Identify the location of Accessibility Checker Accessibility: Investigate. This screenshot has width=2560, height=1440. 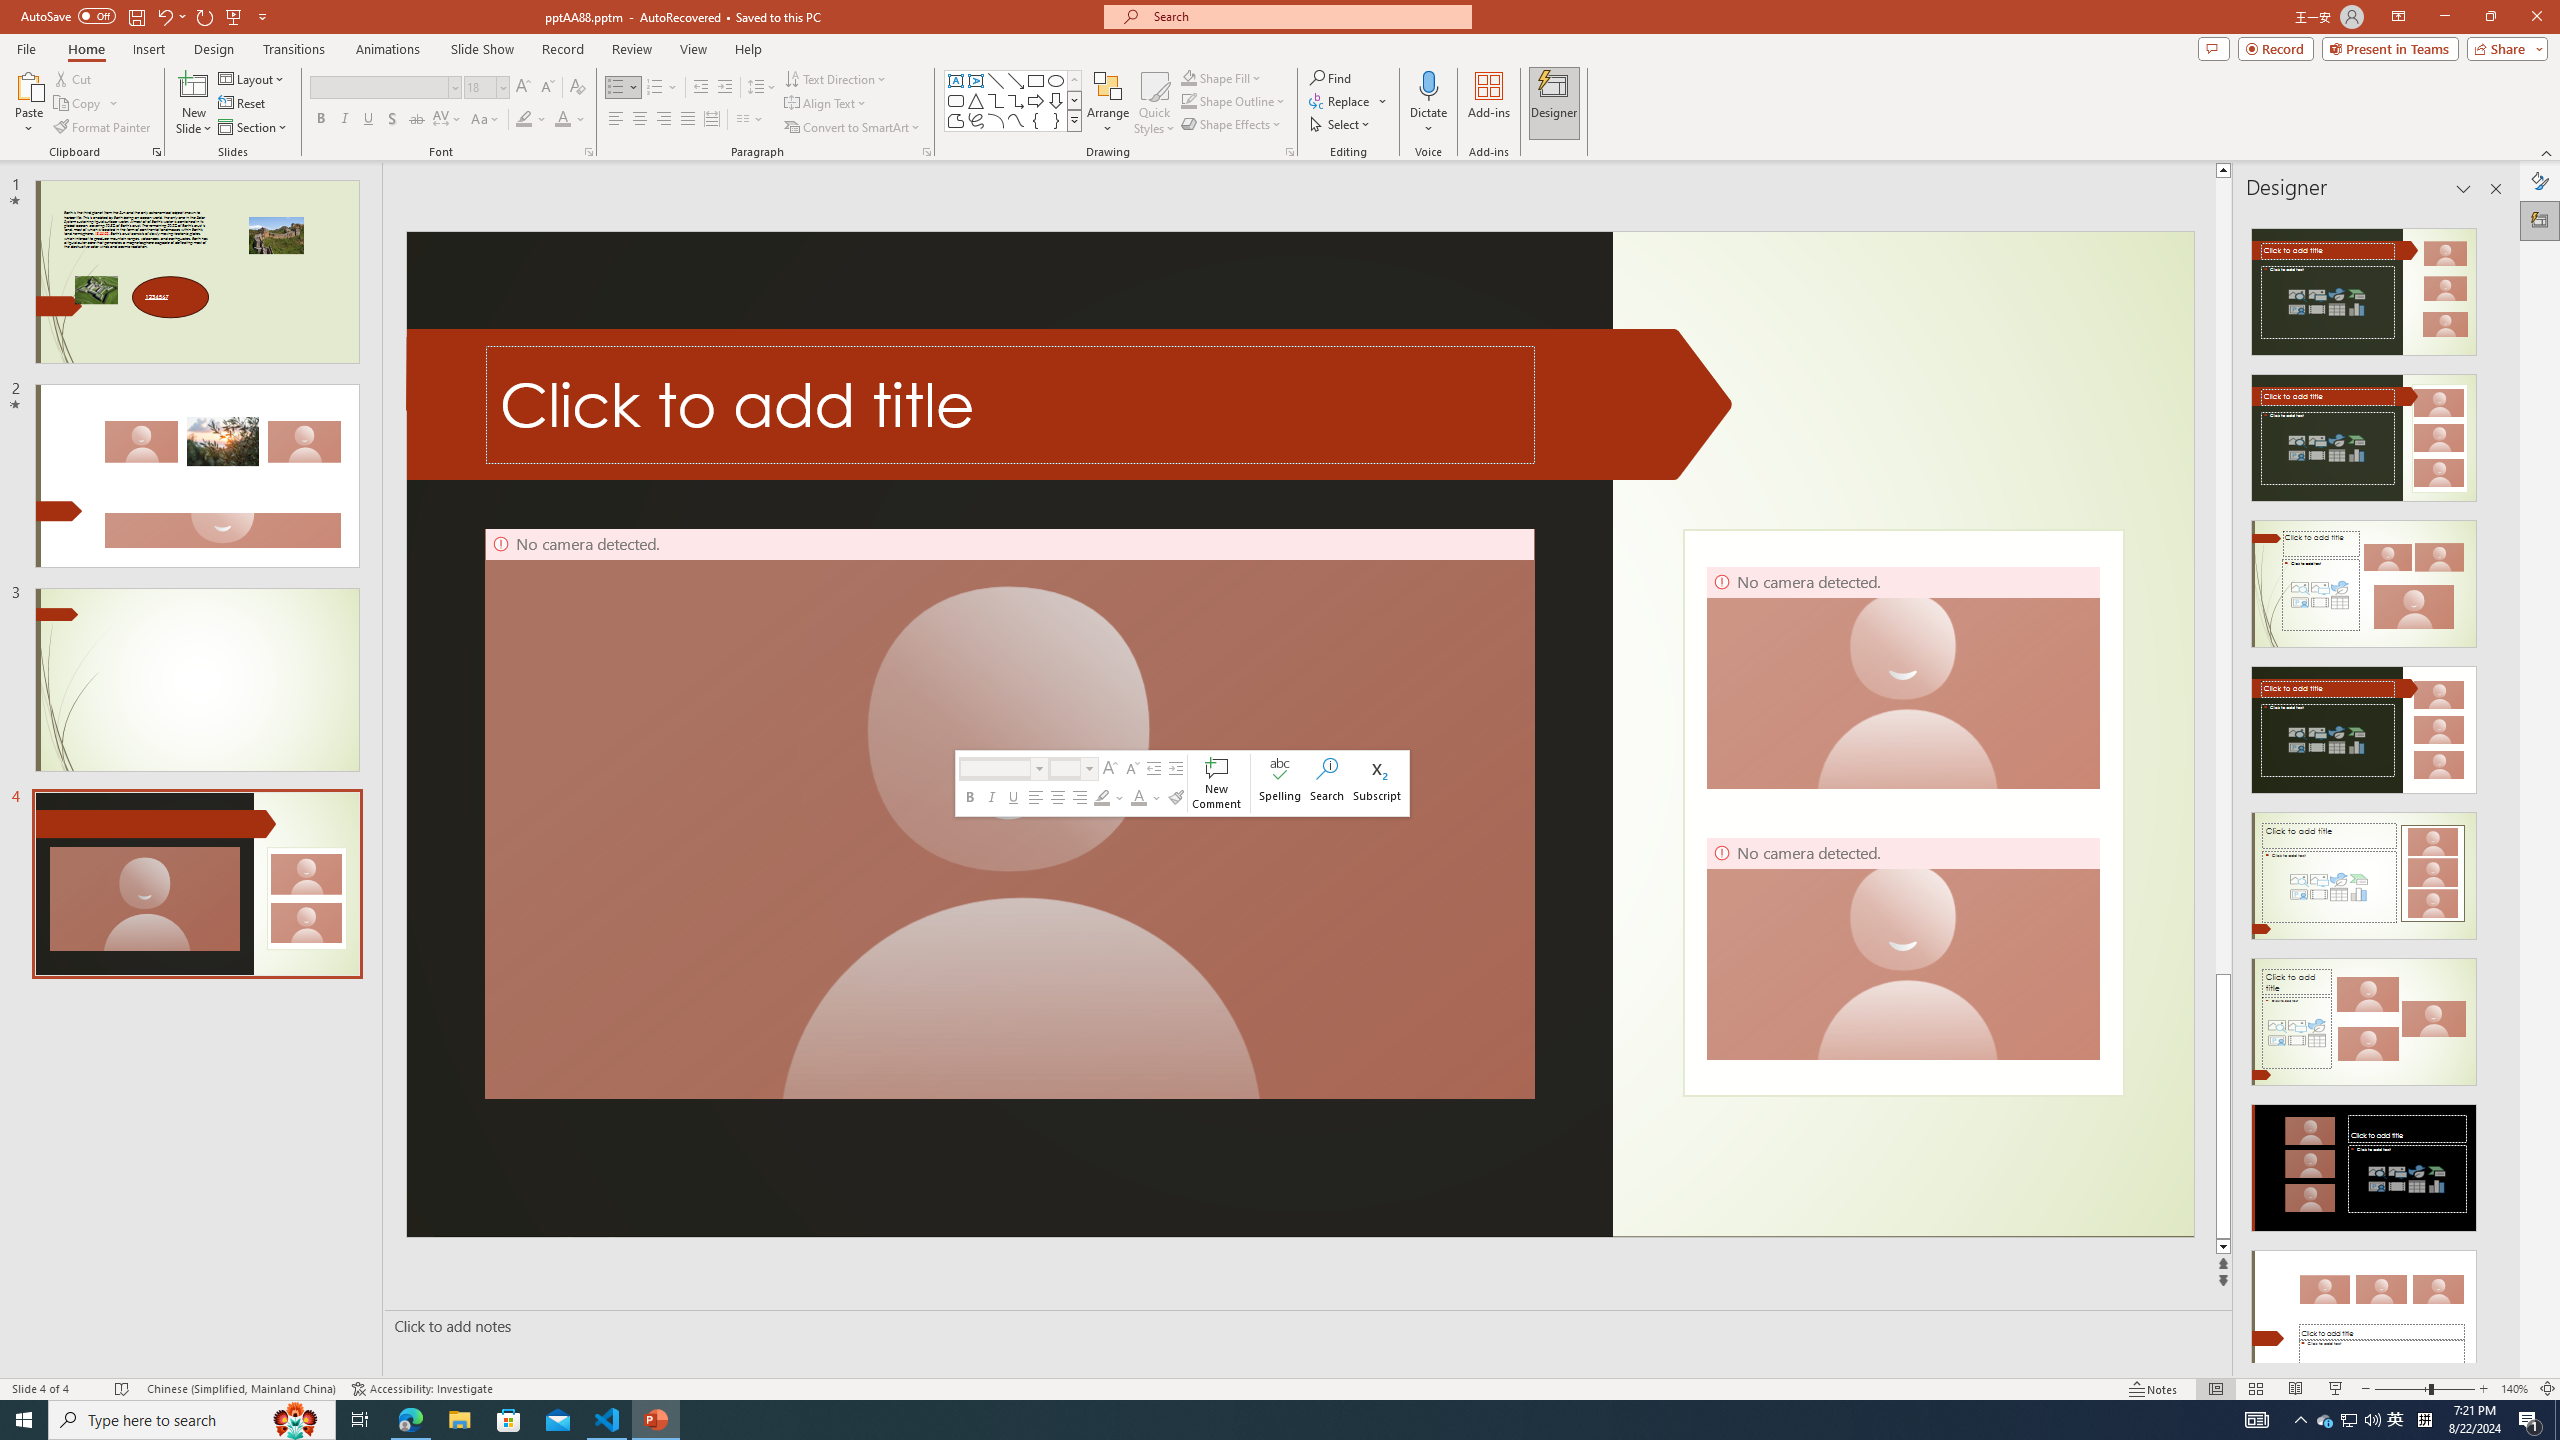
(422, 1389).